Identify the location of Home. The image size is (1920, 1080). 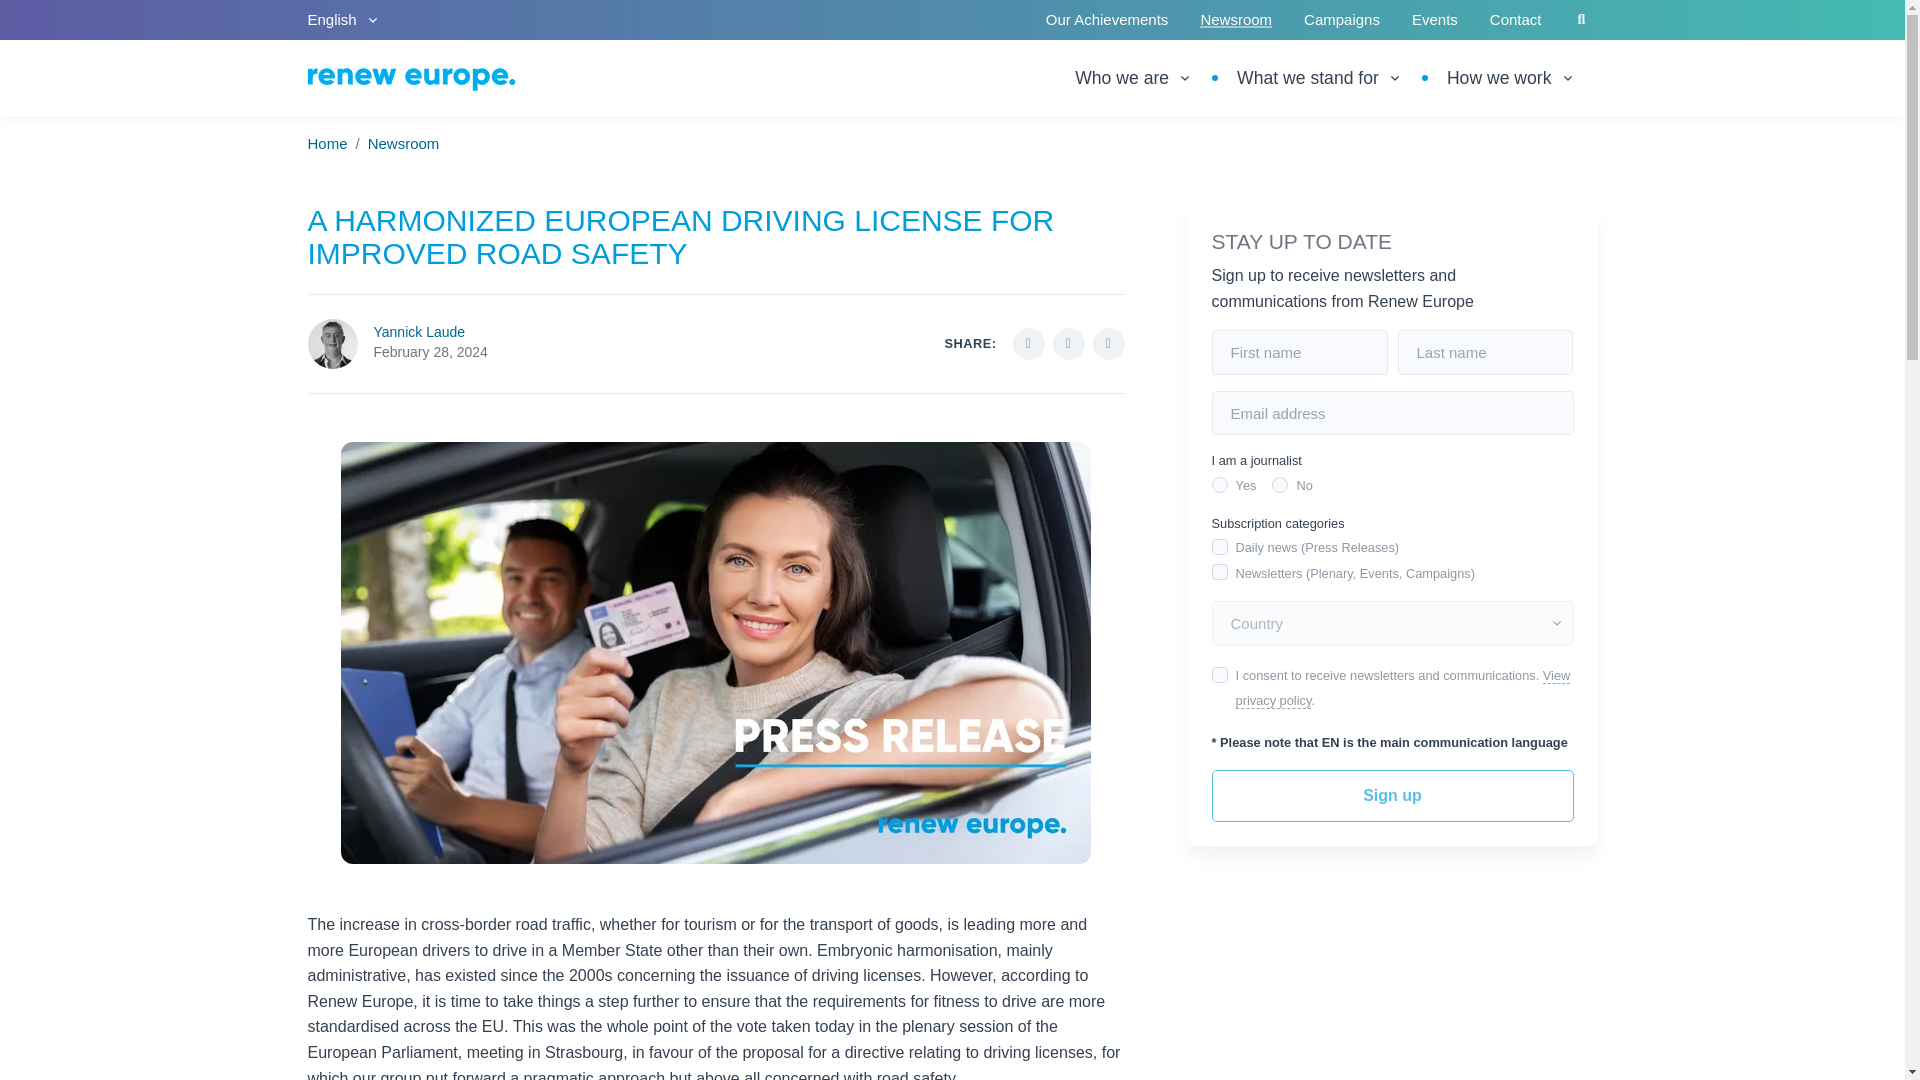
(327, 144).